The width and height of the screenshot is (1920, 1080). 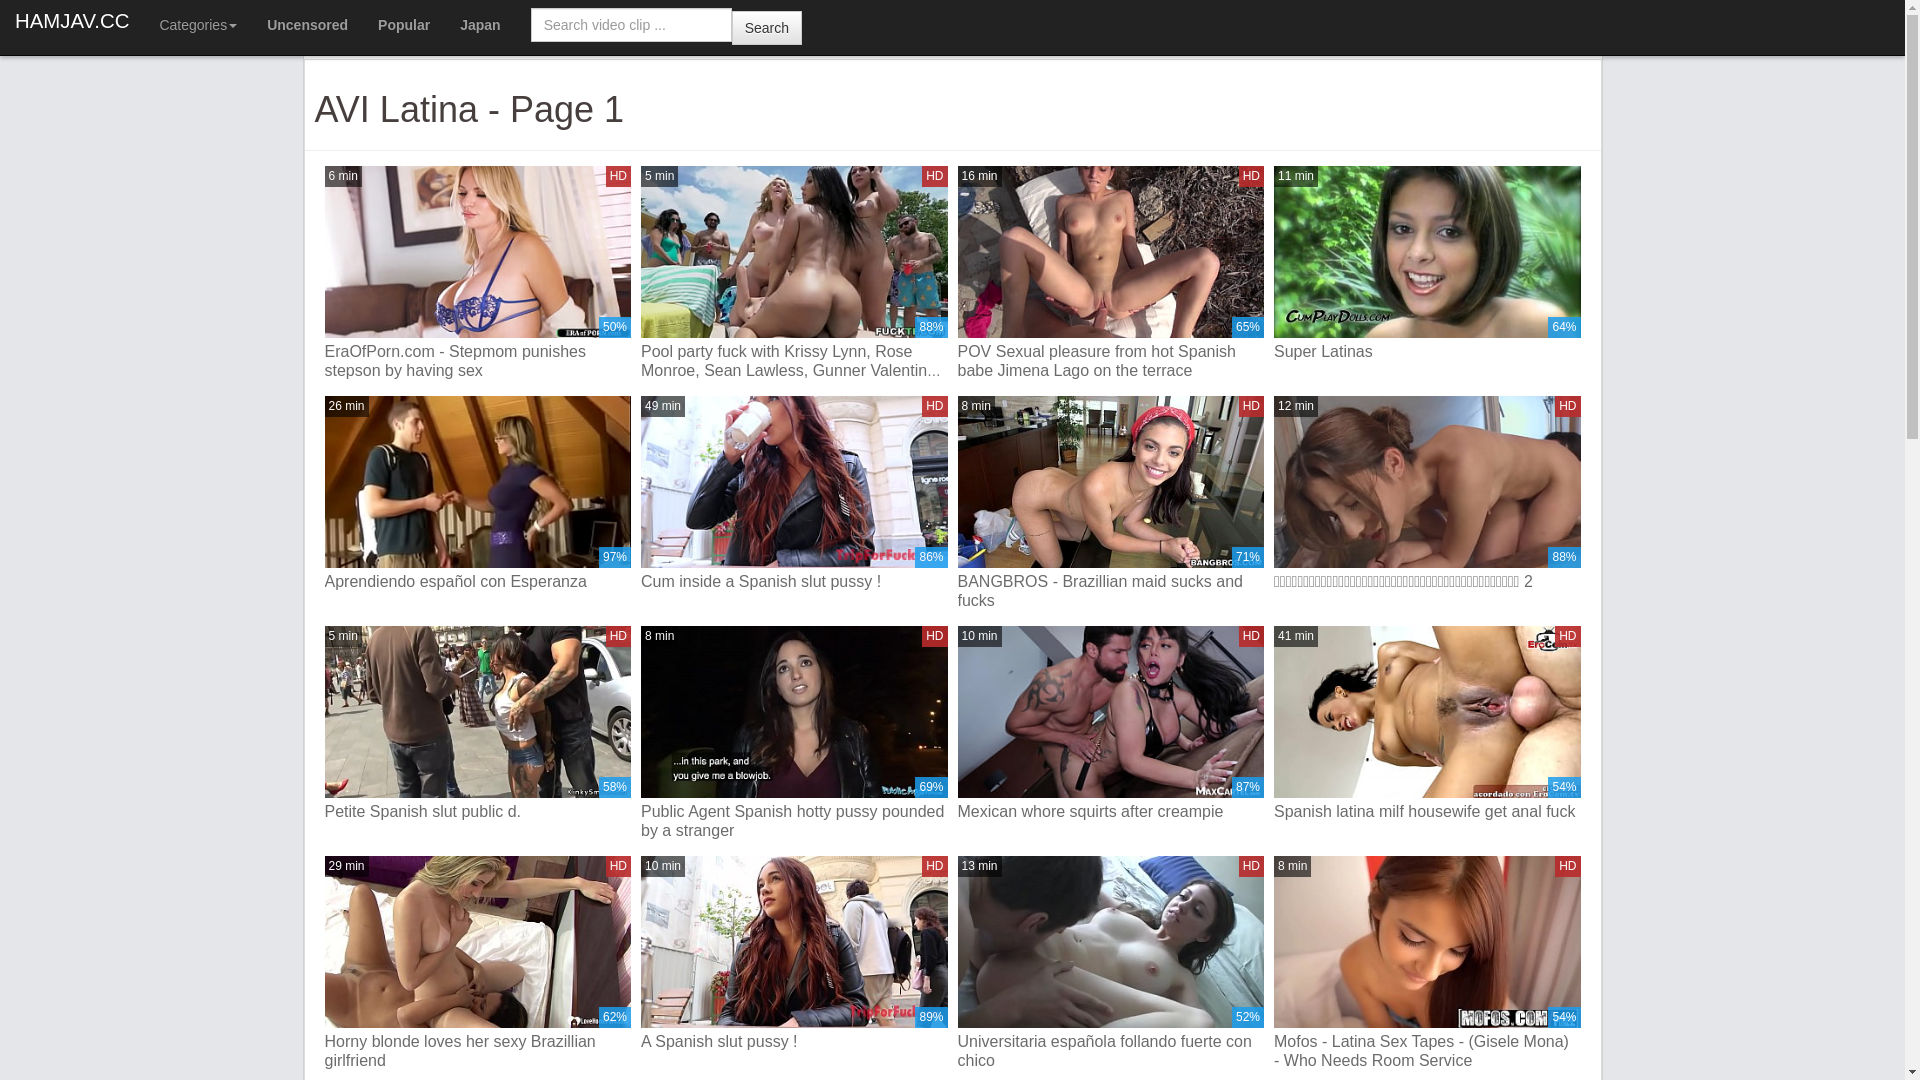 What do you see at coordinates (1112, 504) in the screenshot?
I see `BANGBROS - Brazillian maid sucks and fucks
8 min
71%
HD` at bounding box center [1112, 504].